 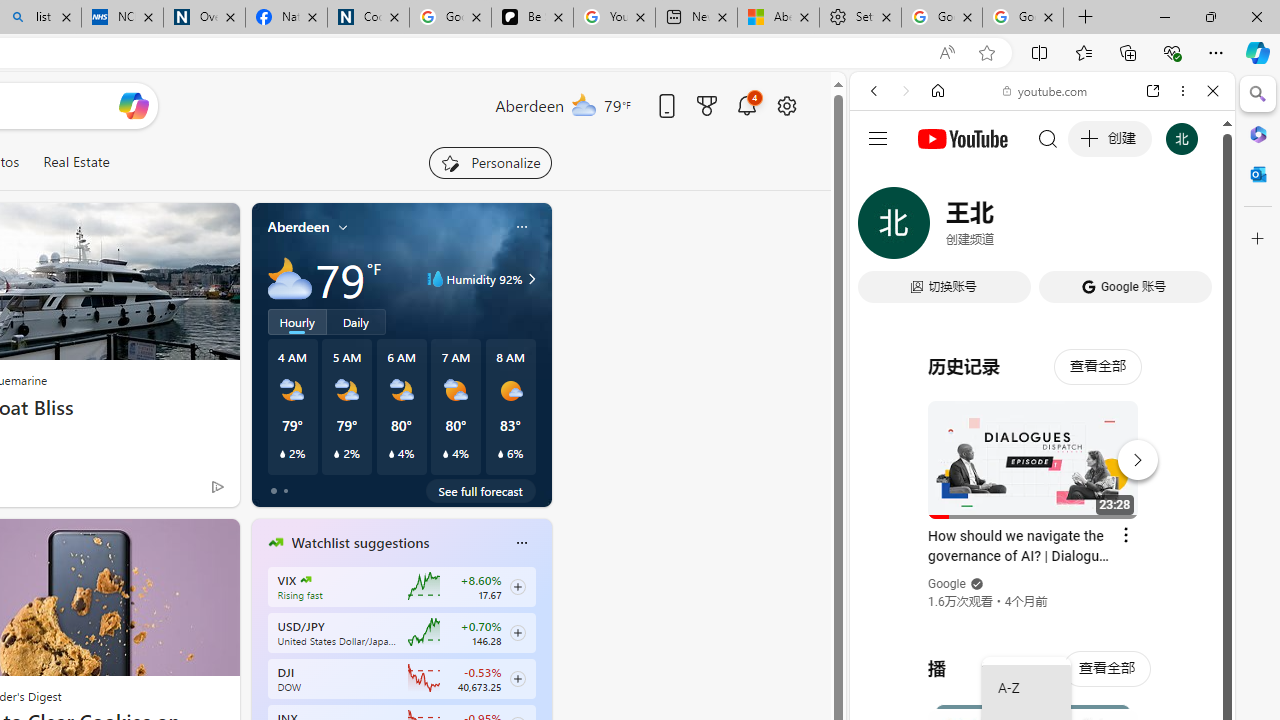 I want to click on Search Filter, WEB, so click(x=882, y=228).